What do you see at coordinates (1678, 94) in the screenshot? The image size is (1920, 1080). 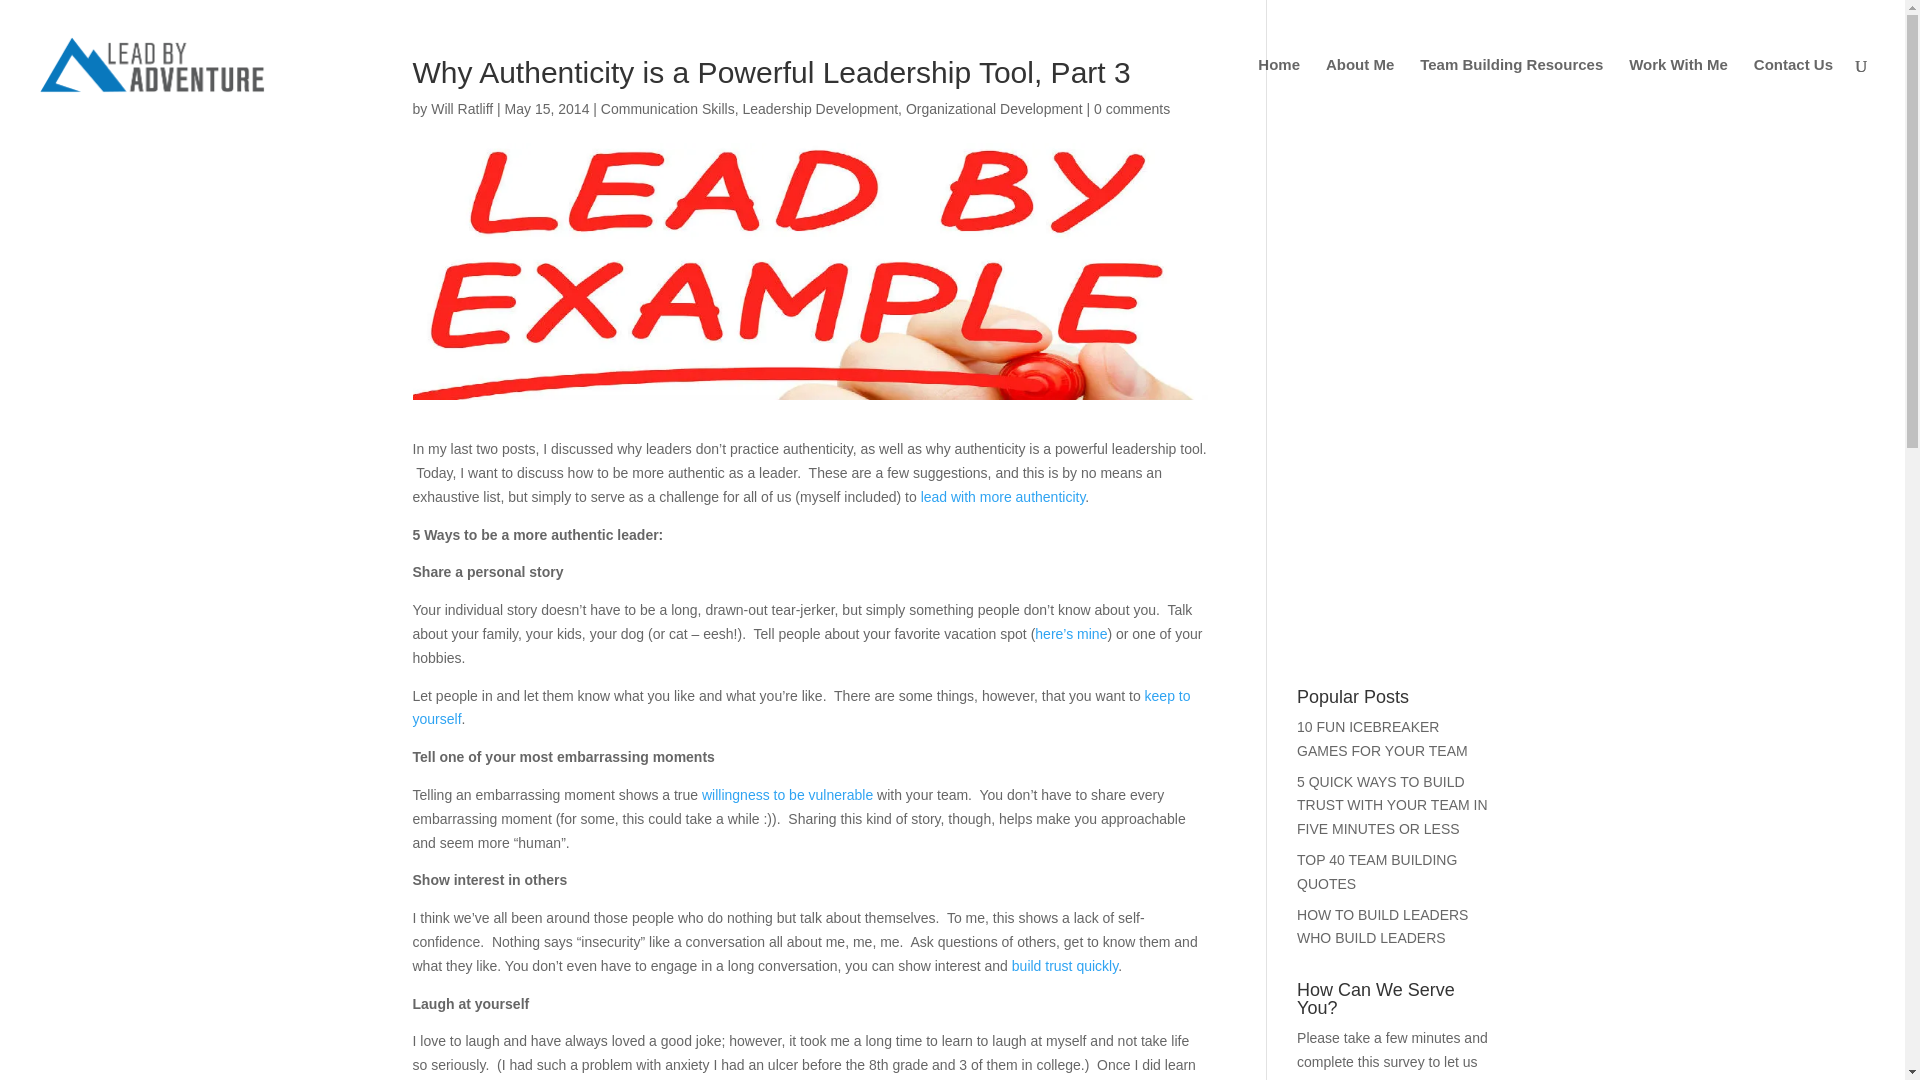 I see `Work With Me` at bounding box center [1678, 94].